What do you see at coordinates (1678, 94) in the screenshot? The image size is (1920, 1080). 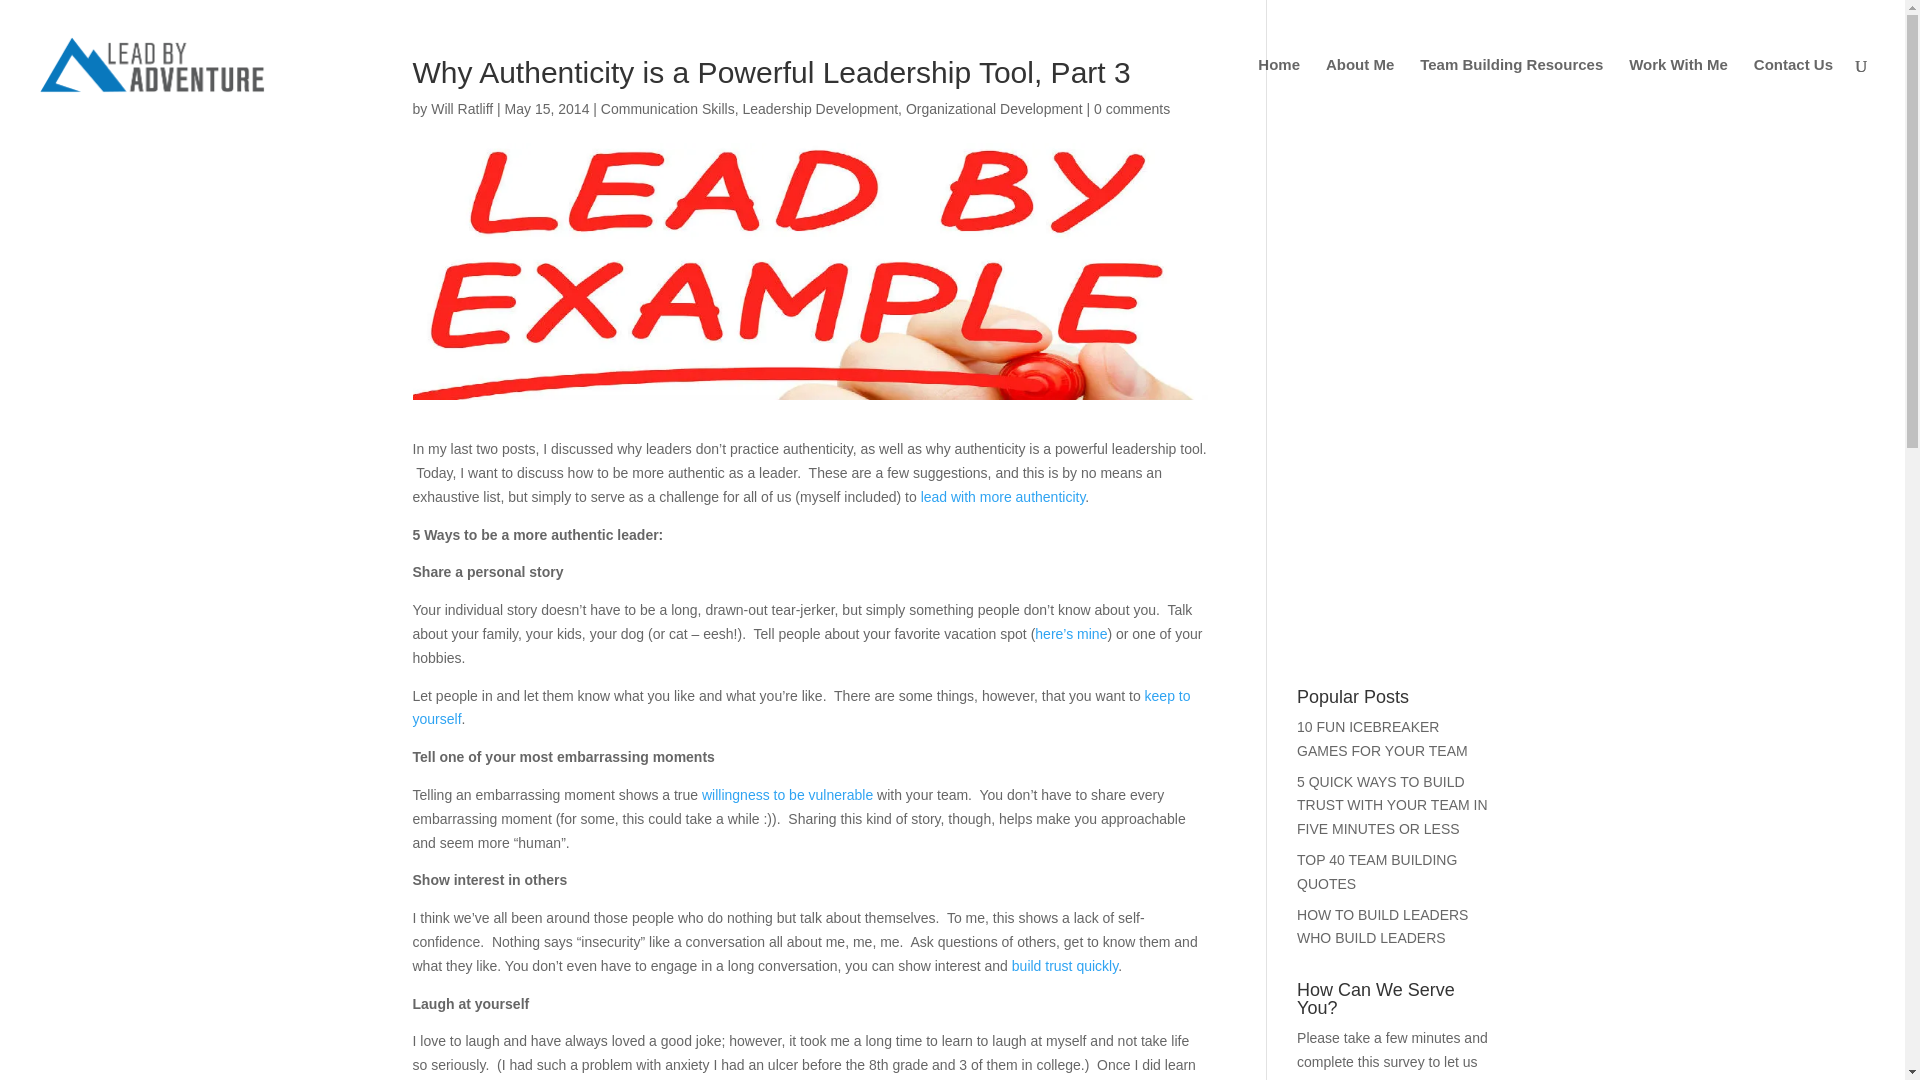 I see `Work With Me` at bounding box center [1678, 94].